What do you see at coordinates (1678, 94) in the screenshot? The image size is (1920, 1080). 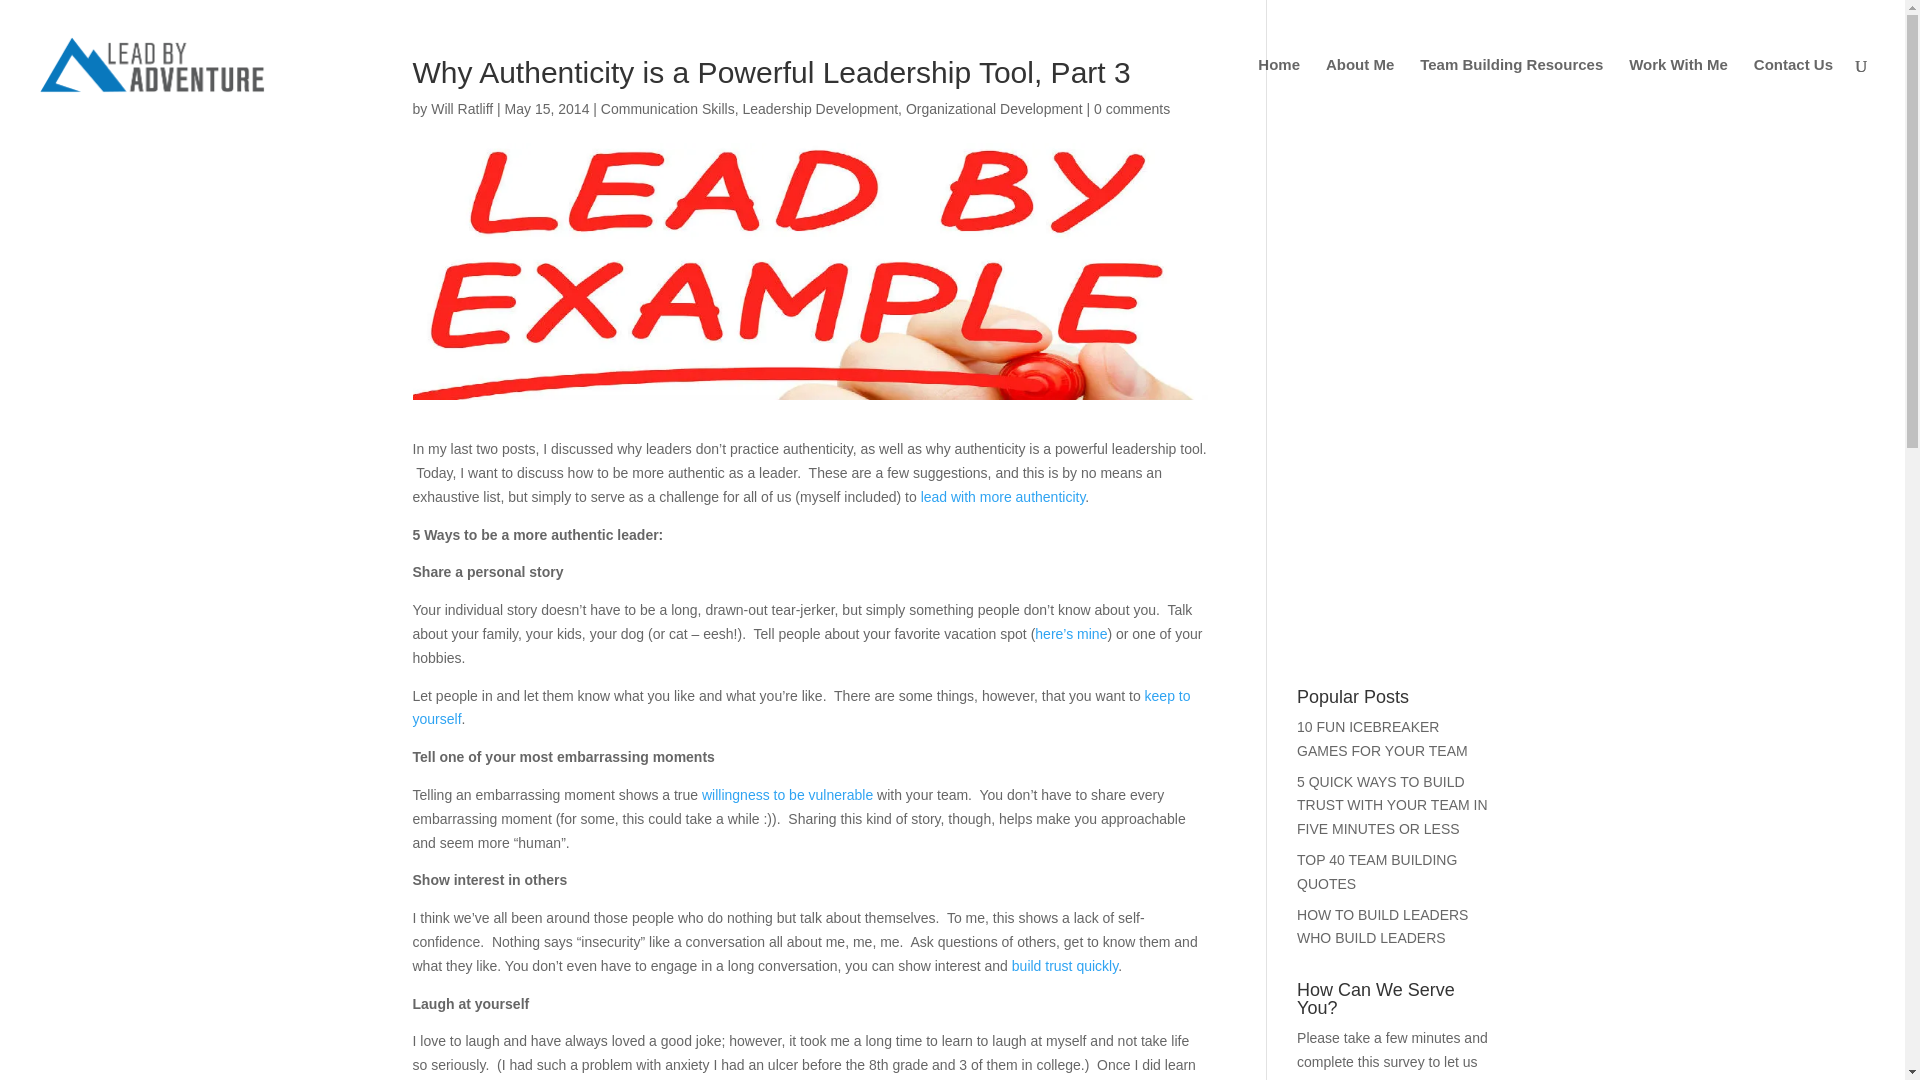 I see `Work With Me` at bounding box center [1678, 94].